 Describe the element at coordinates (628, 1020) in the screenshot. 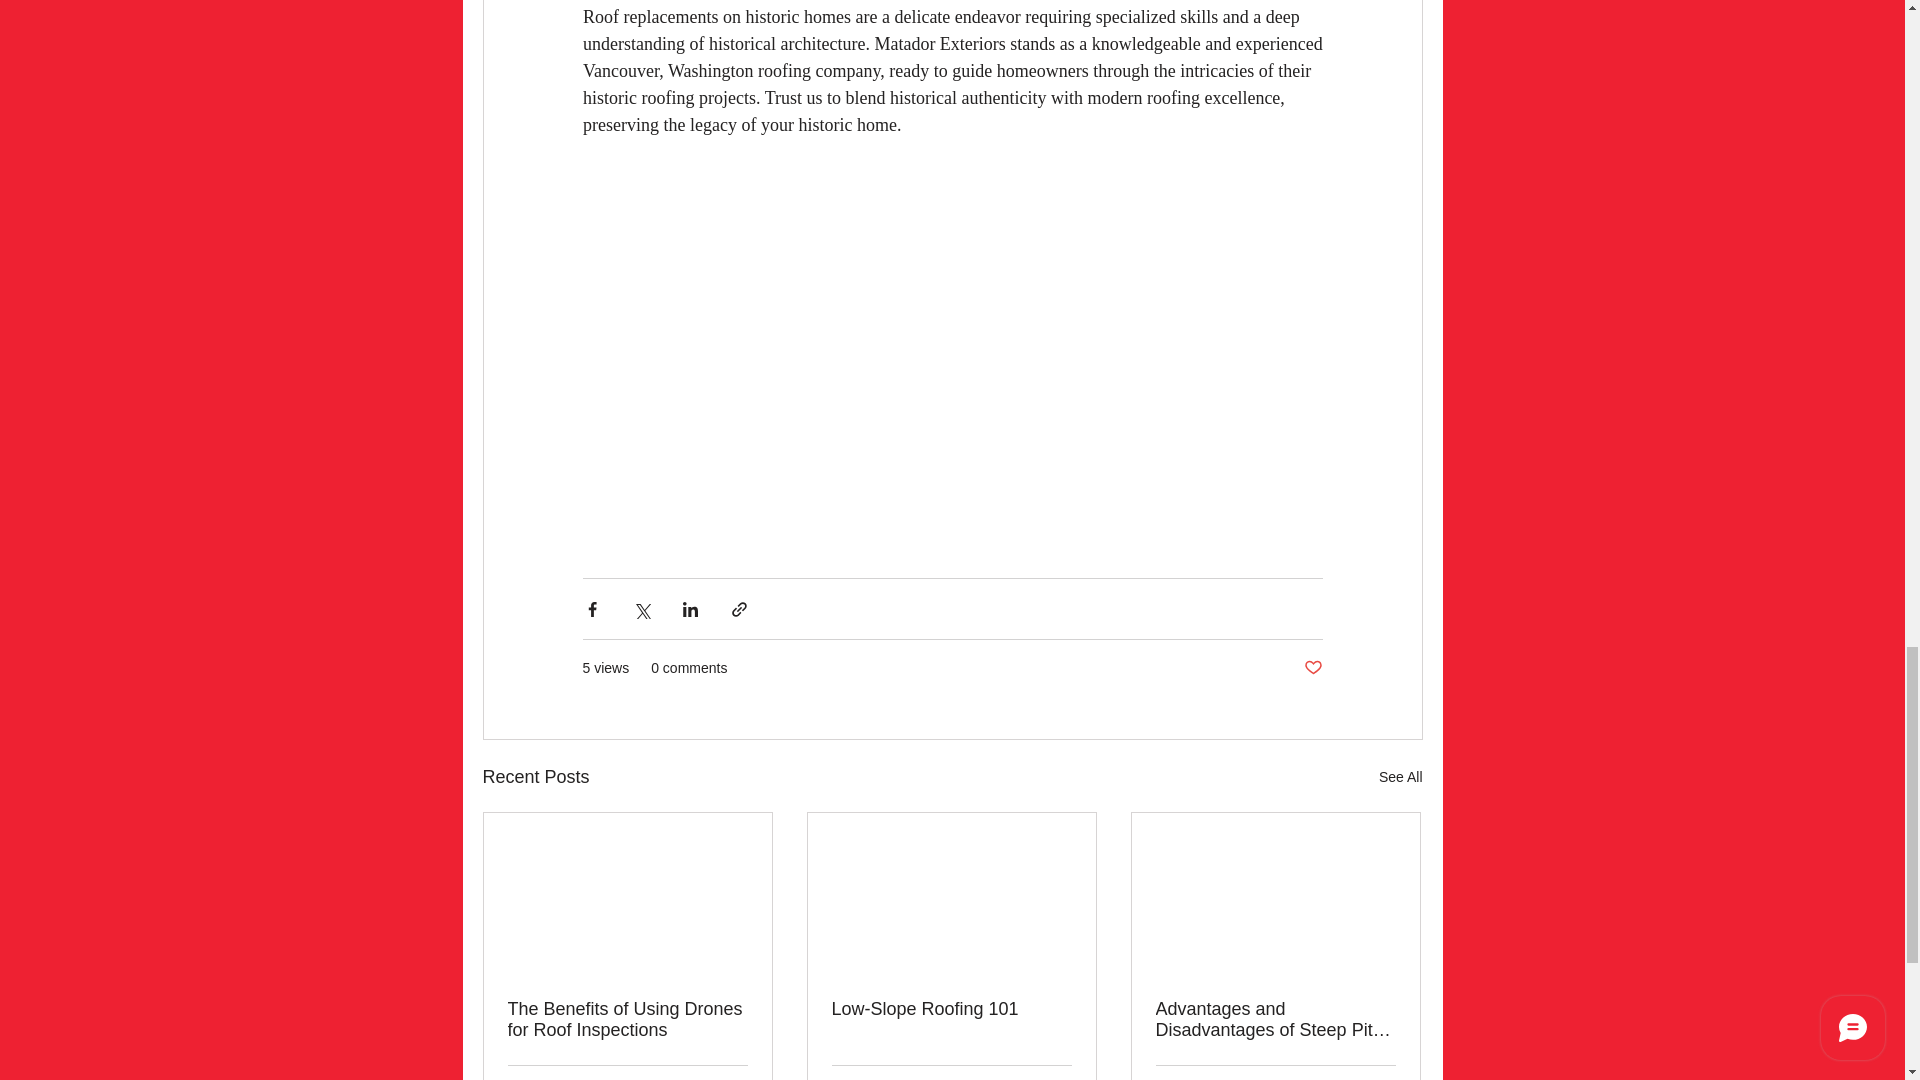

I see `The Benefits of Using Drones for Roof Inspections` at that location.